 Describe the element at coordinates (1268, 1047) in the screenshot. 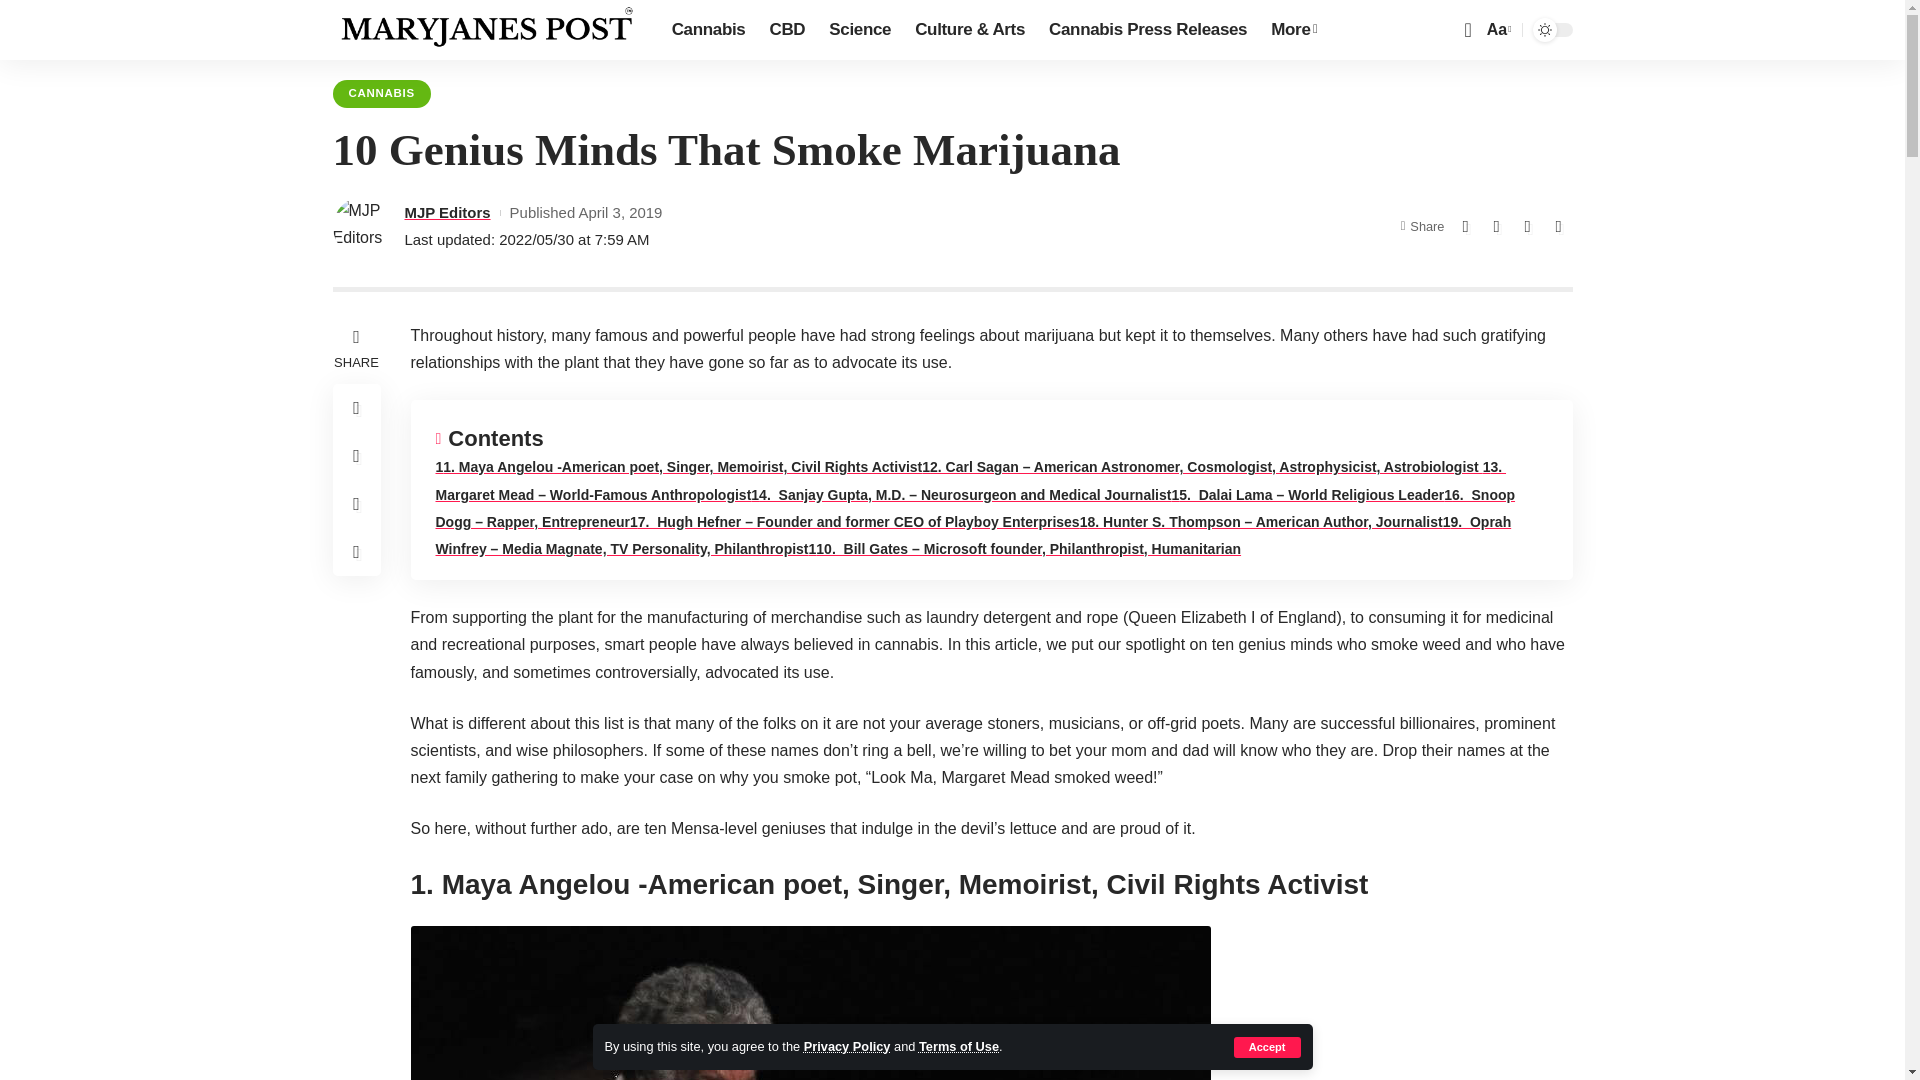

I see `Accept` at that location.